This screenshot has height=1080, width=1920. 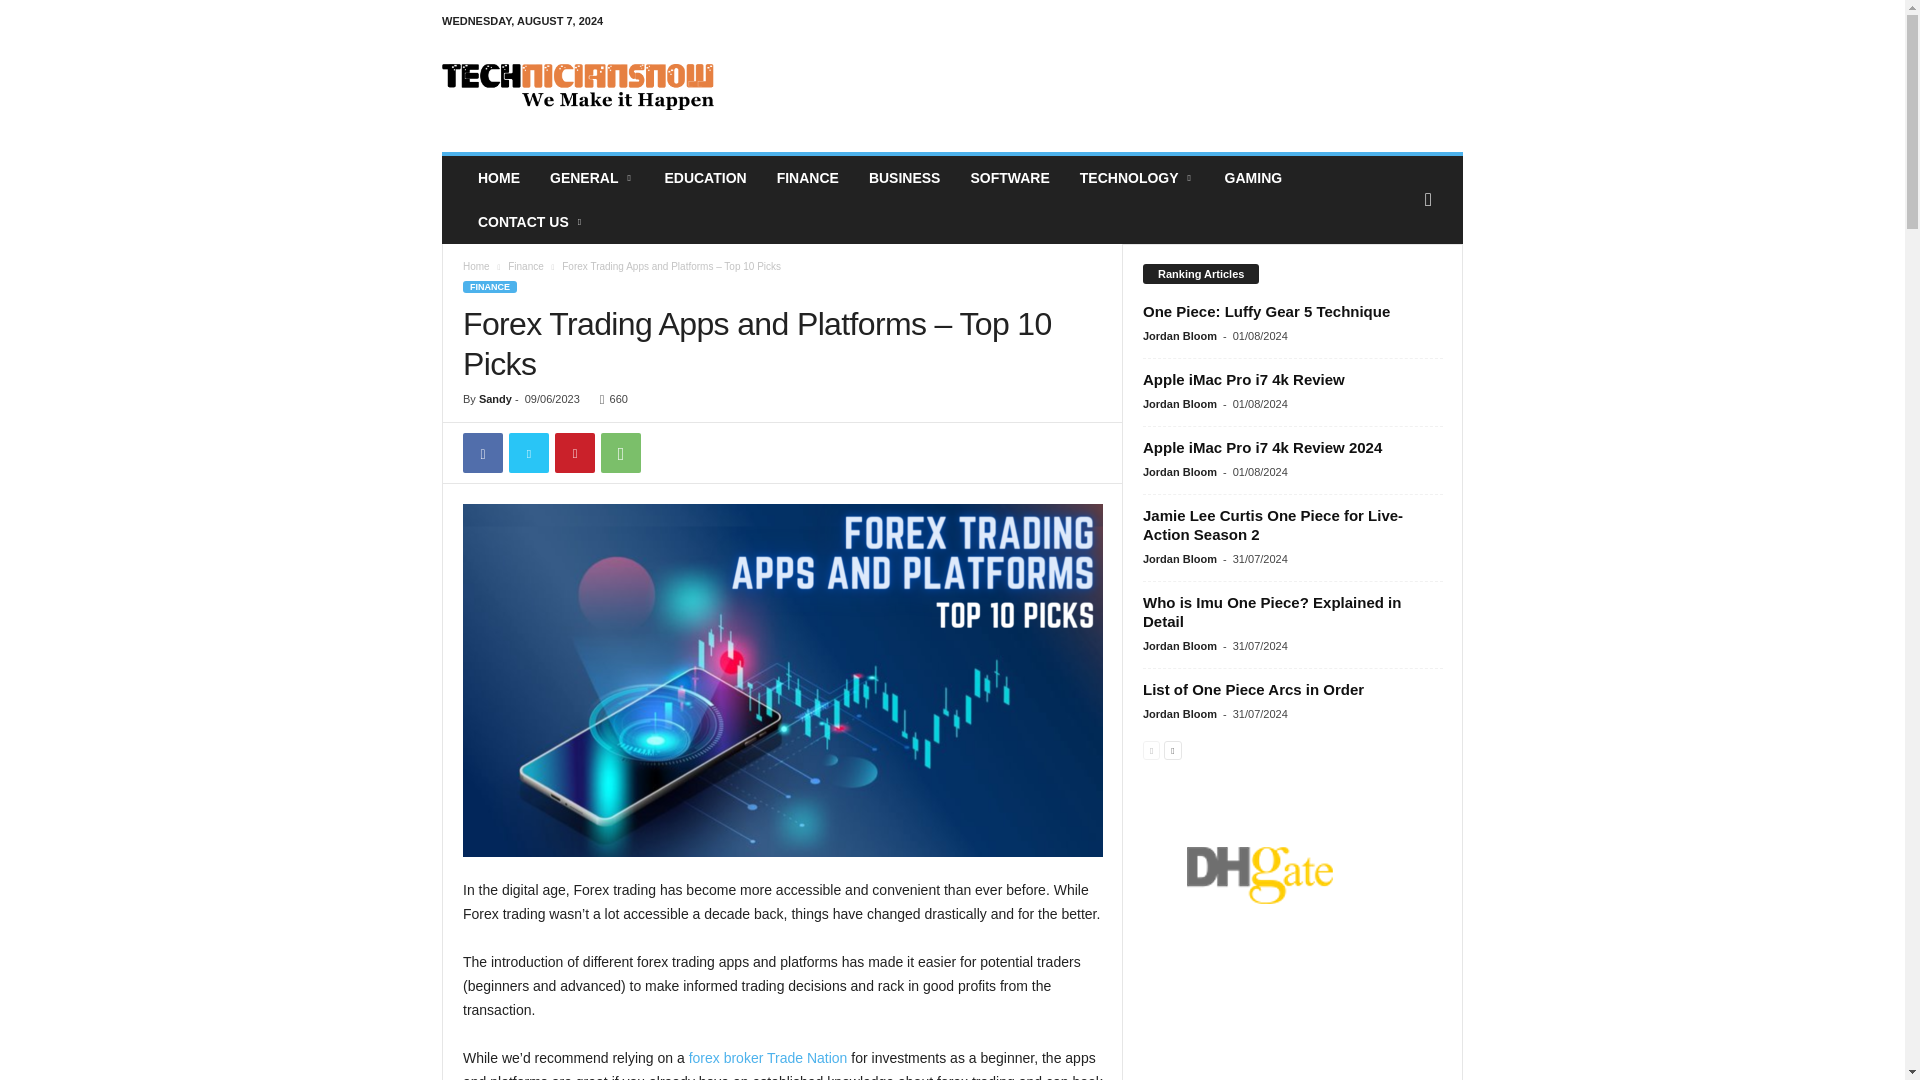 I want to click on SOFTWARE, so click(x=1008, y=177).